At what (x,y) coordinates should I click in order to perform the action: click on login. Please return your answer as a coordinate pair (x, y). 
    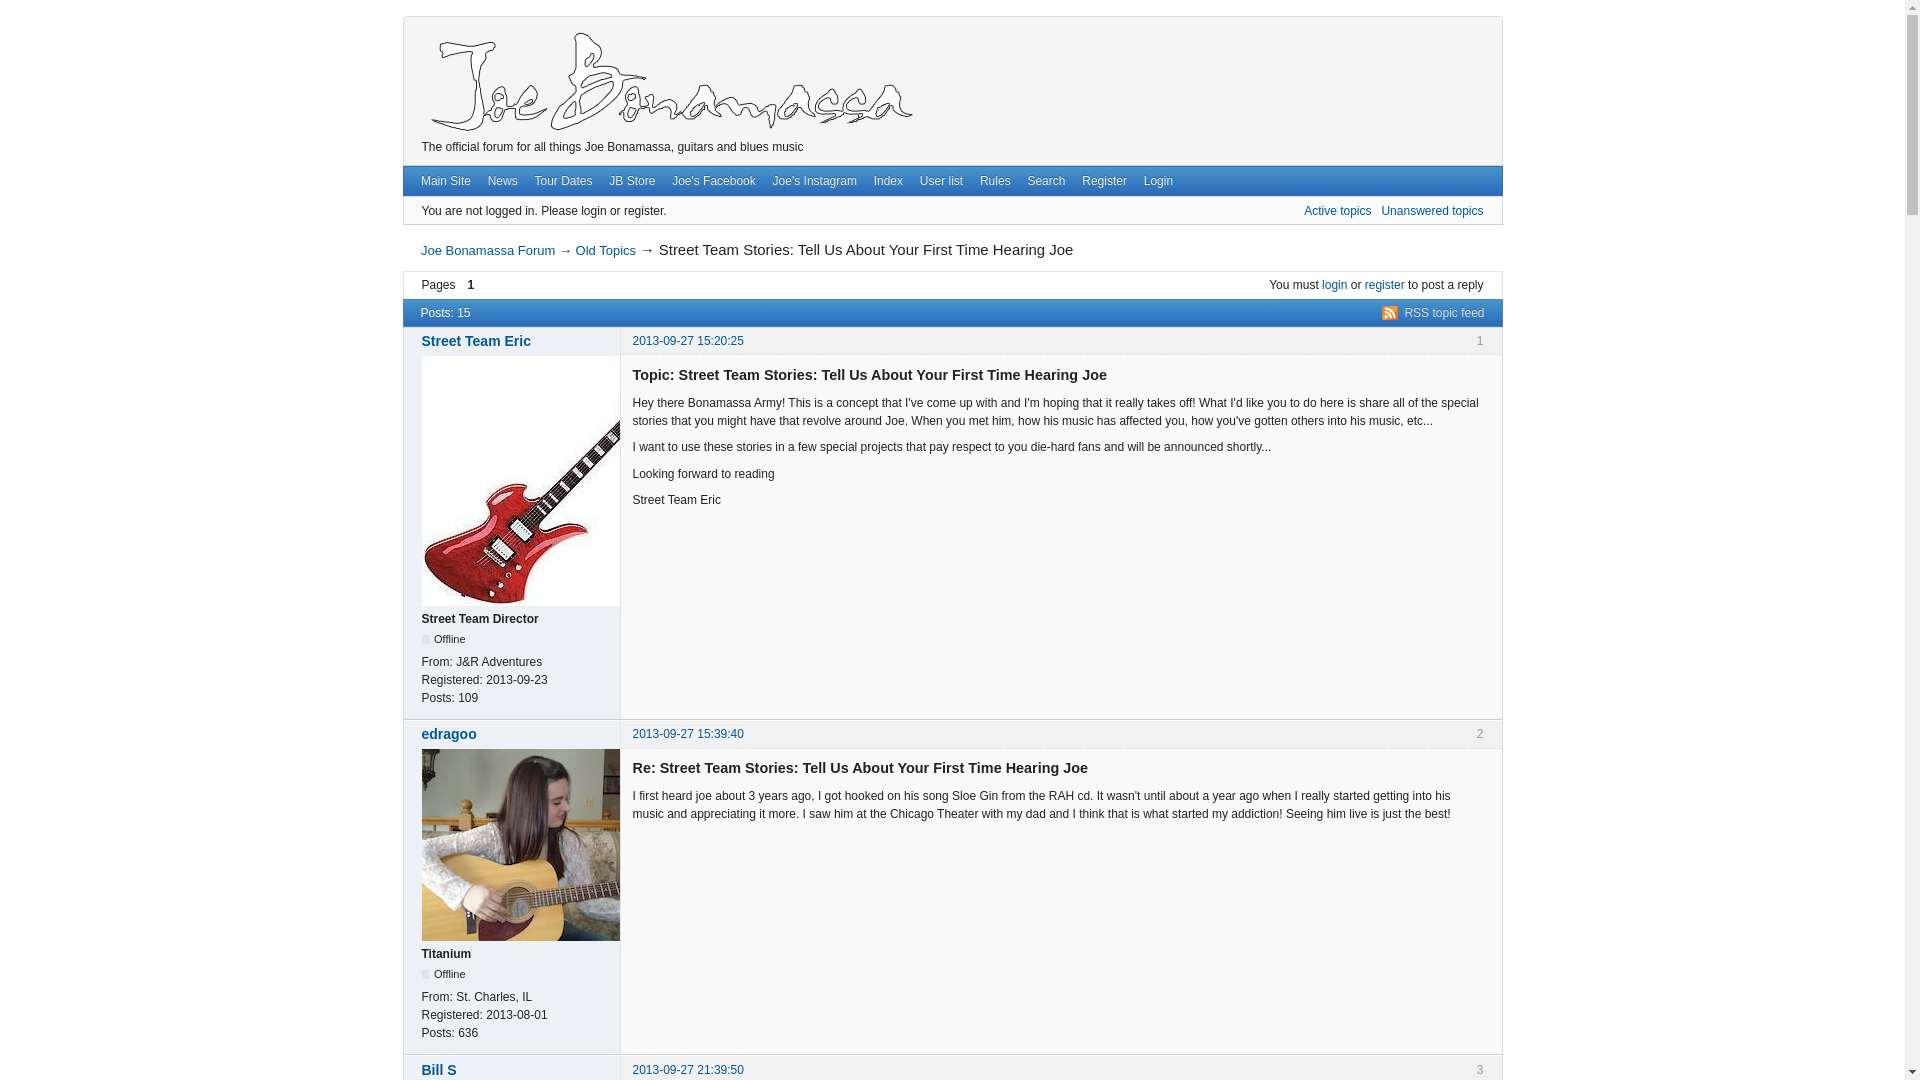
    Looking at the image, I should click on (1334, 284).